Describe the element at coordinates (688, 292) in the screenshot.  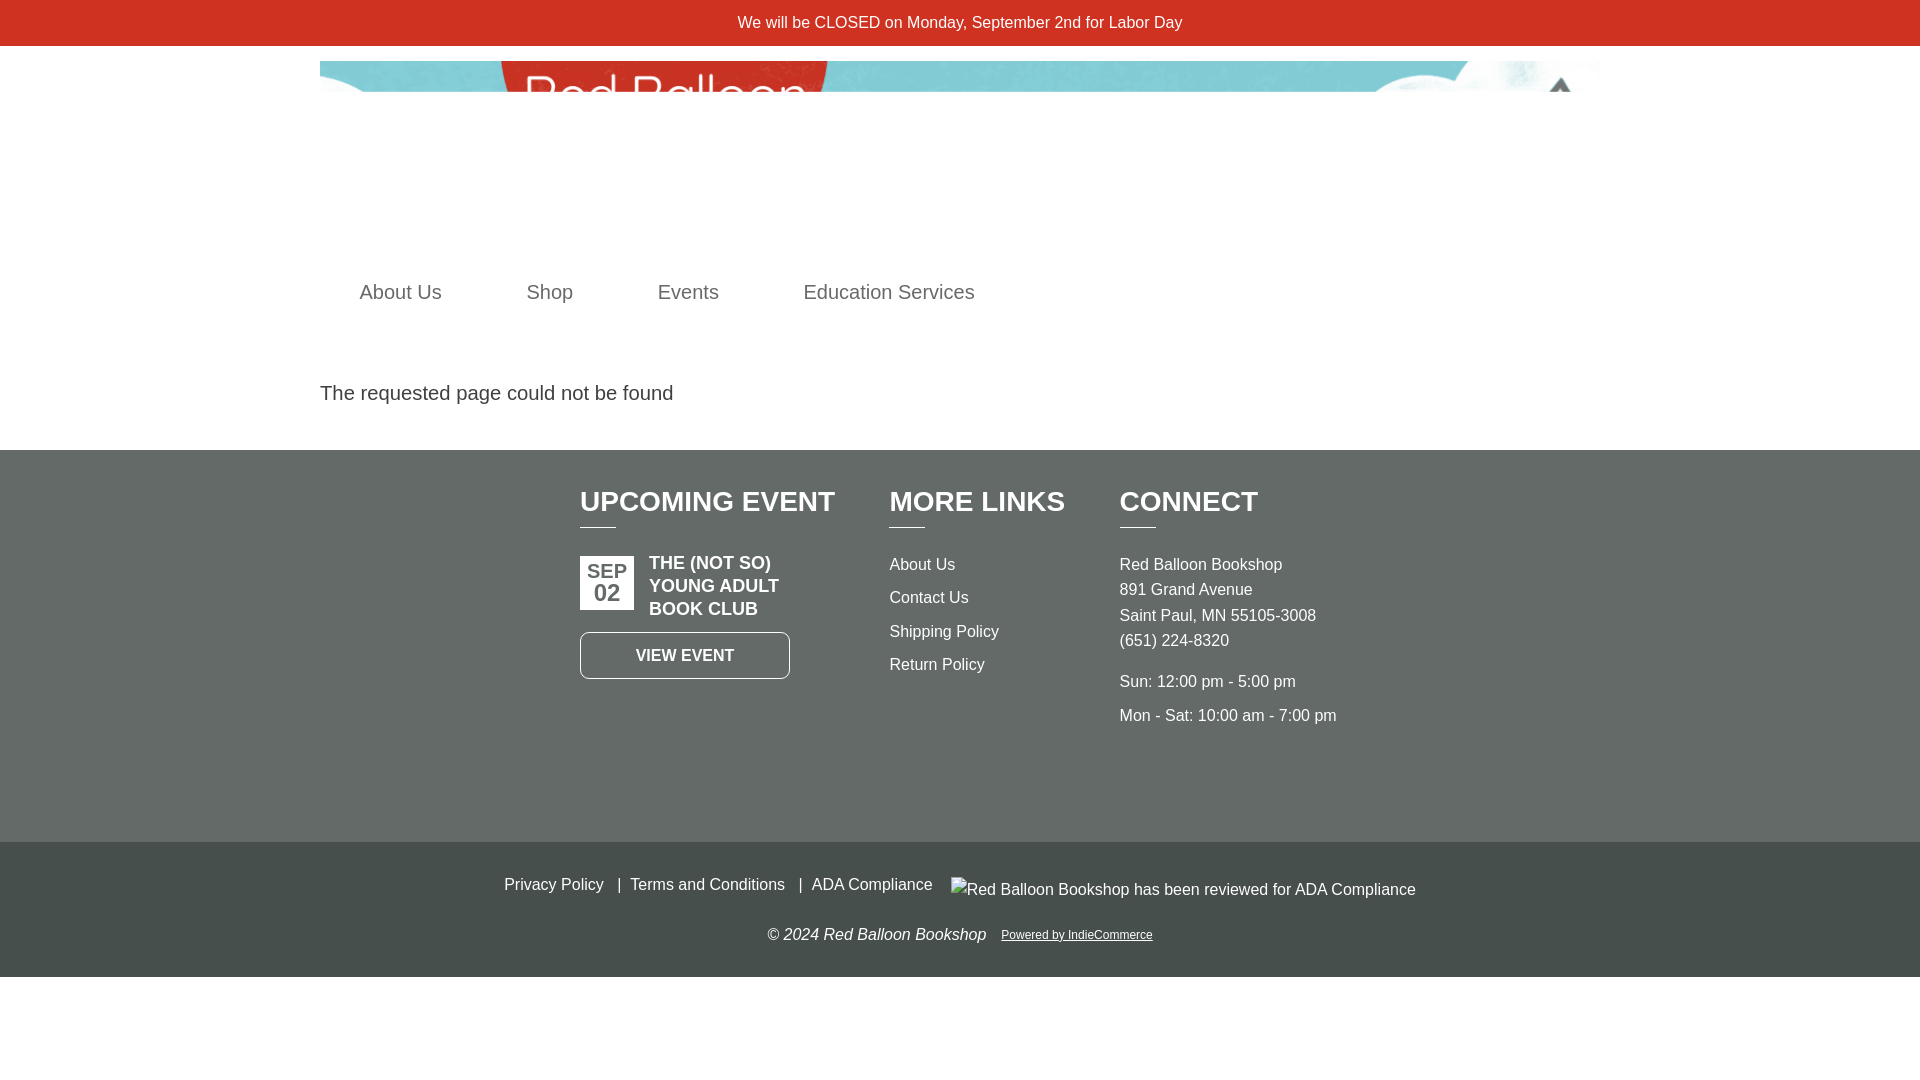
I see `Events` at that location.